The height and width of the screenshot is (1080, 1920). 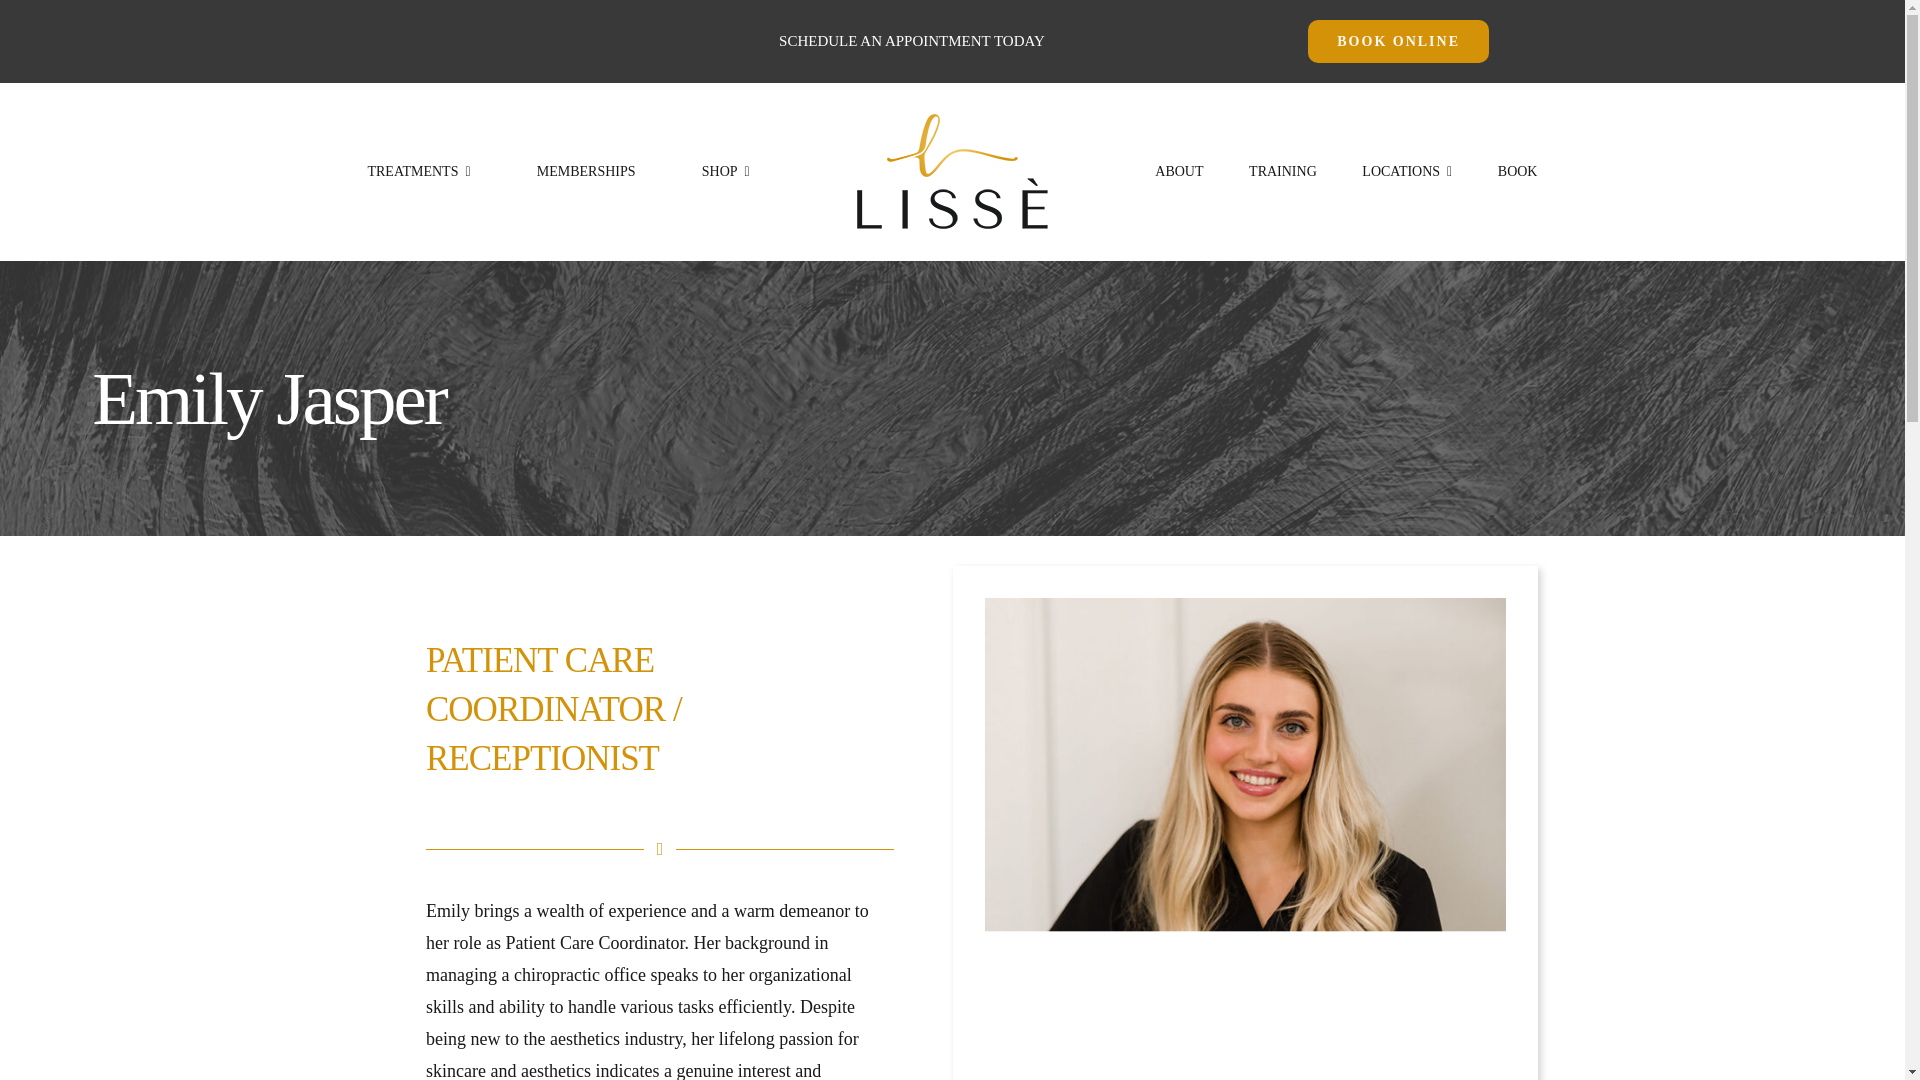 What do you see at coordinates (726, 171) in the screenshot?
I see `SHOP` at bounding box center [726, 171].